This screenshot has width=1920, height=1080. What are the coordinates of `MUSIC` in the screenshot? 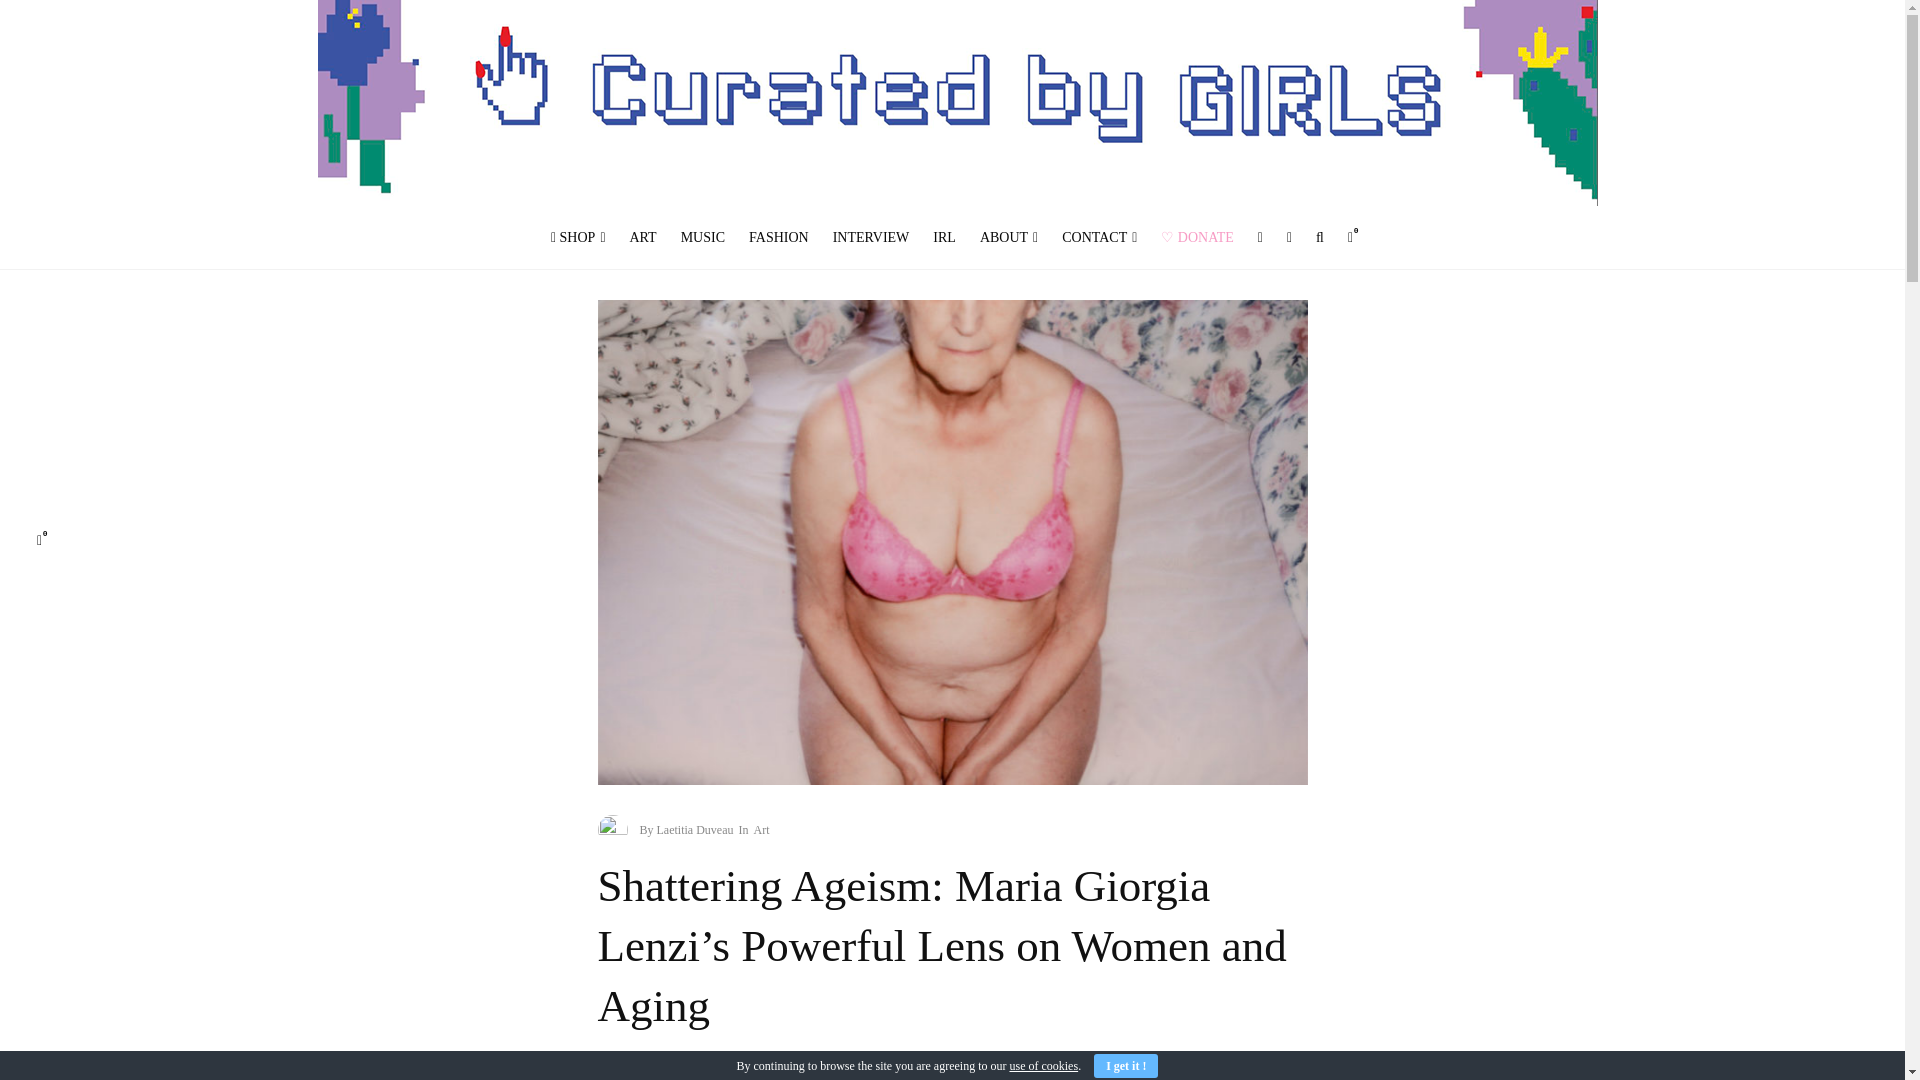 It's located at (702, 237).